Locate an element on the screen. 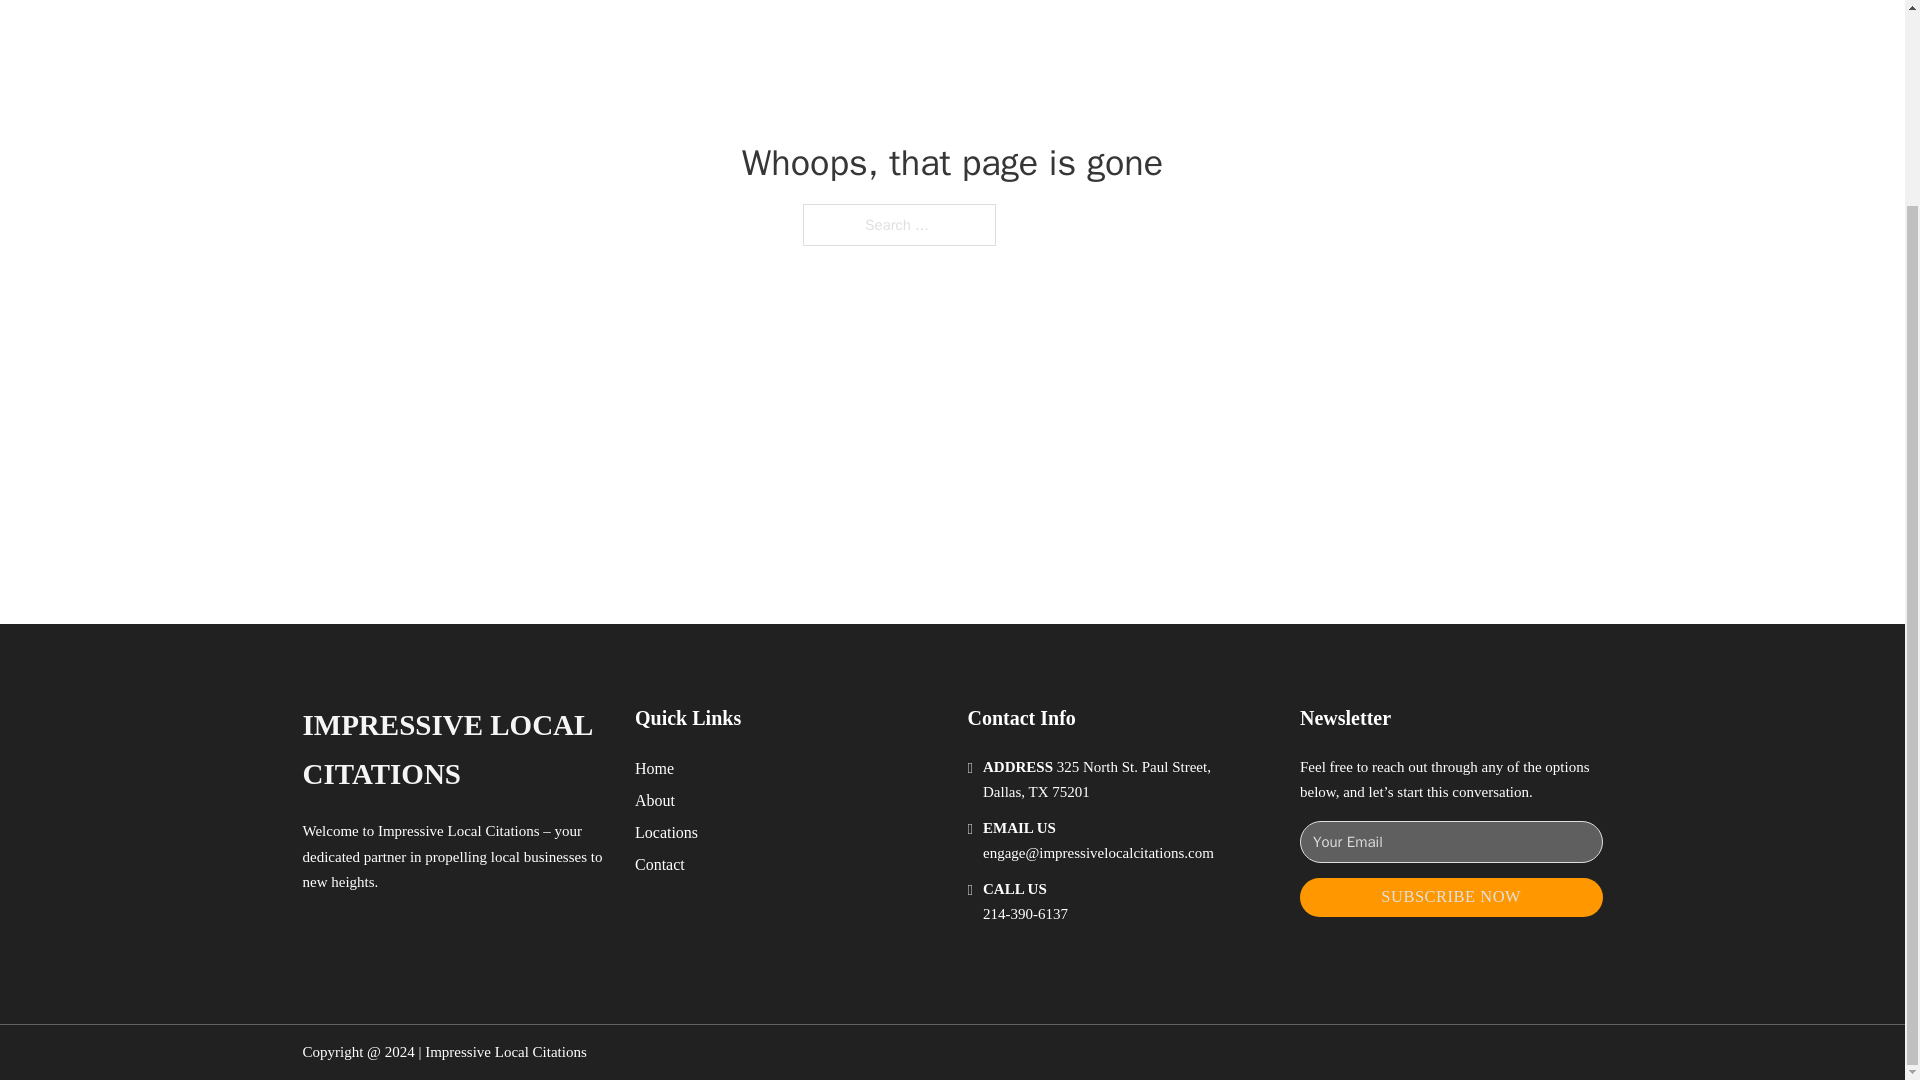 This screenshot has height=1080, width=1920. SUBSCRIBE NOW is located at coordinates (1451, 897).